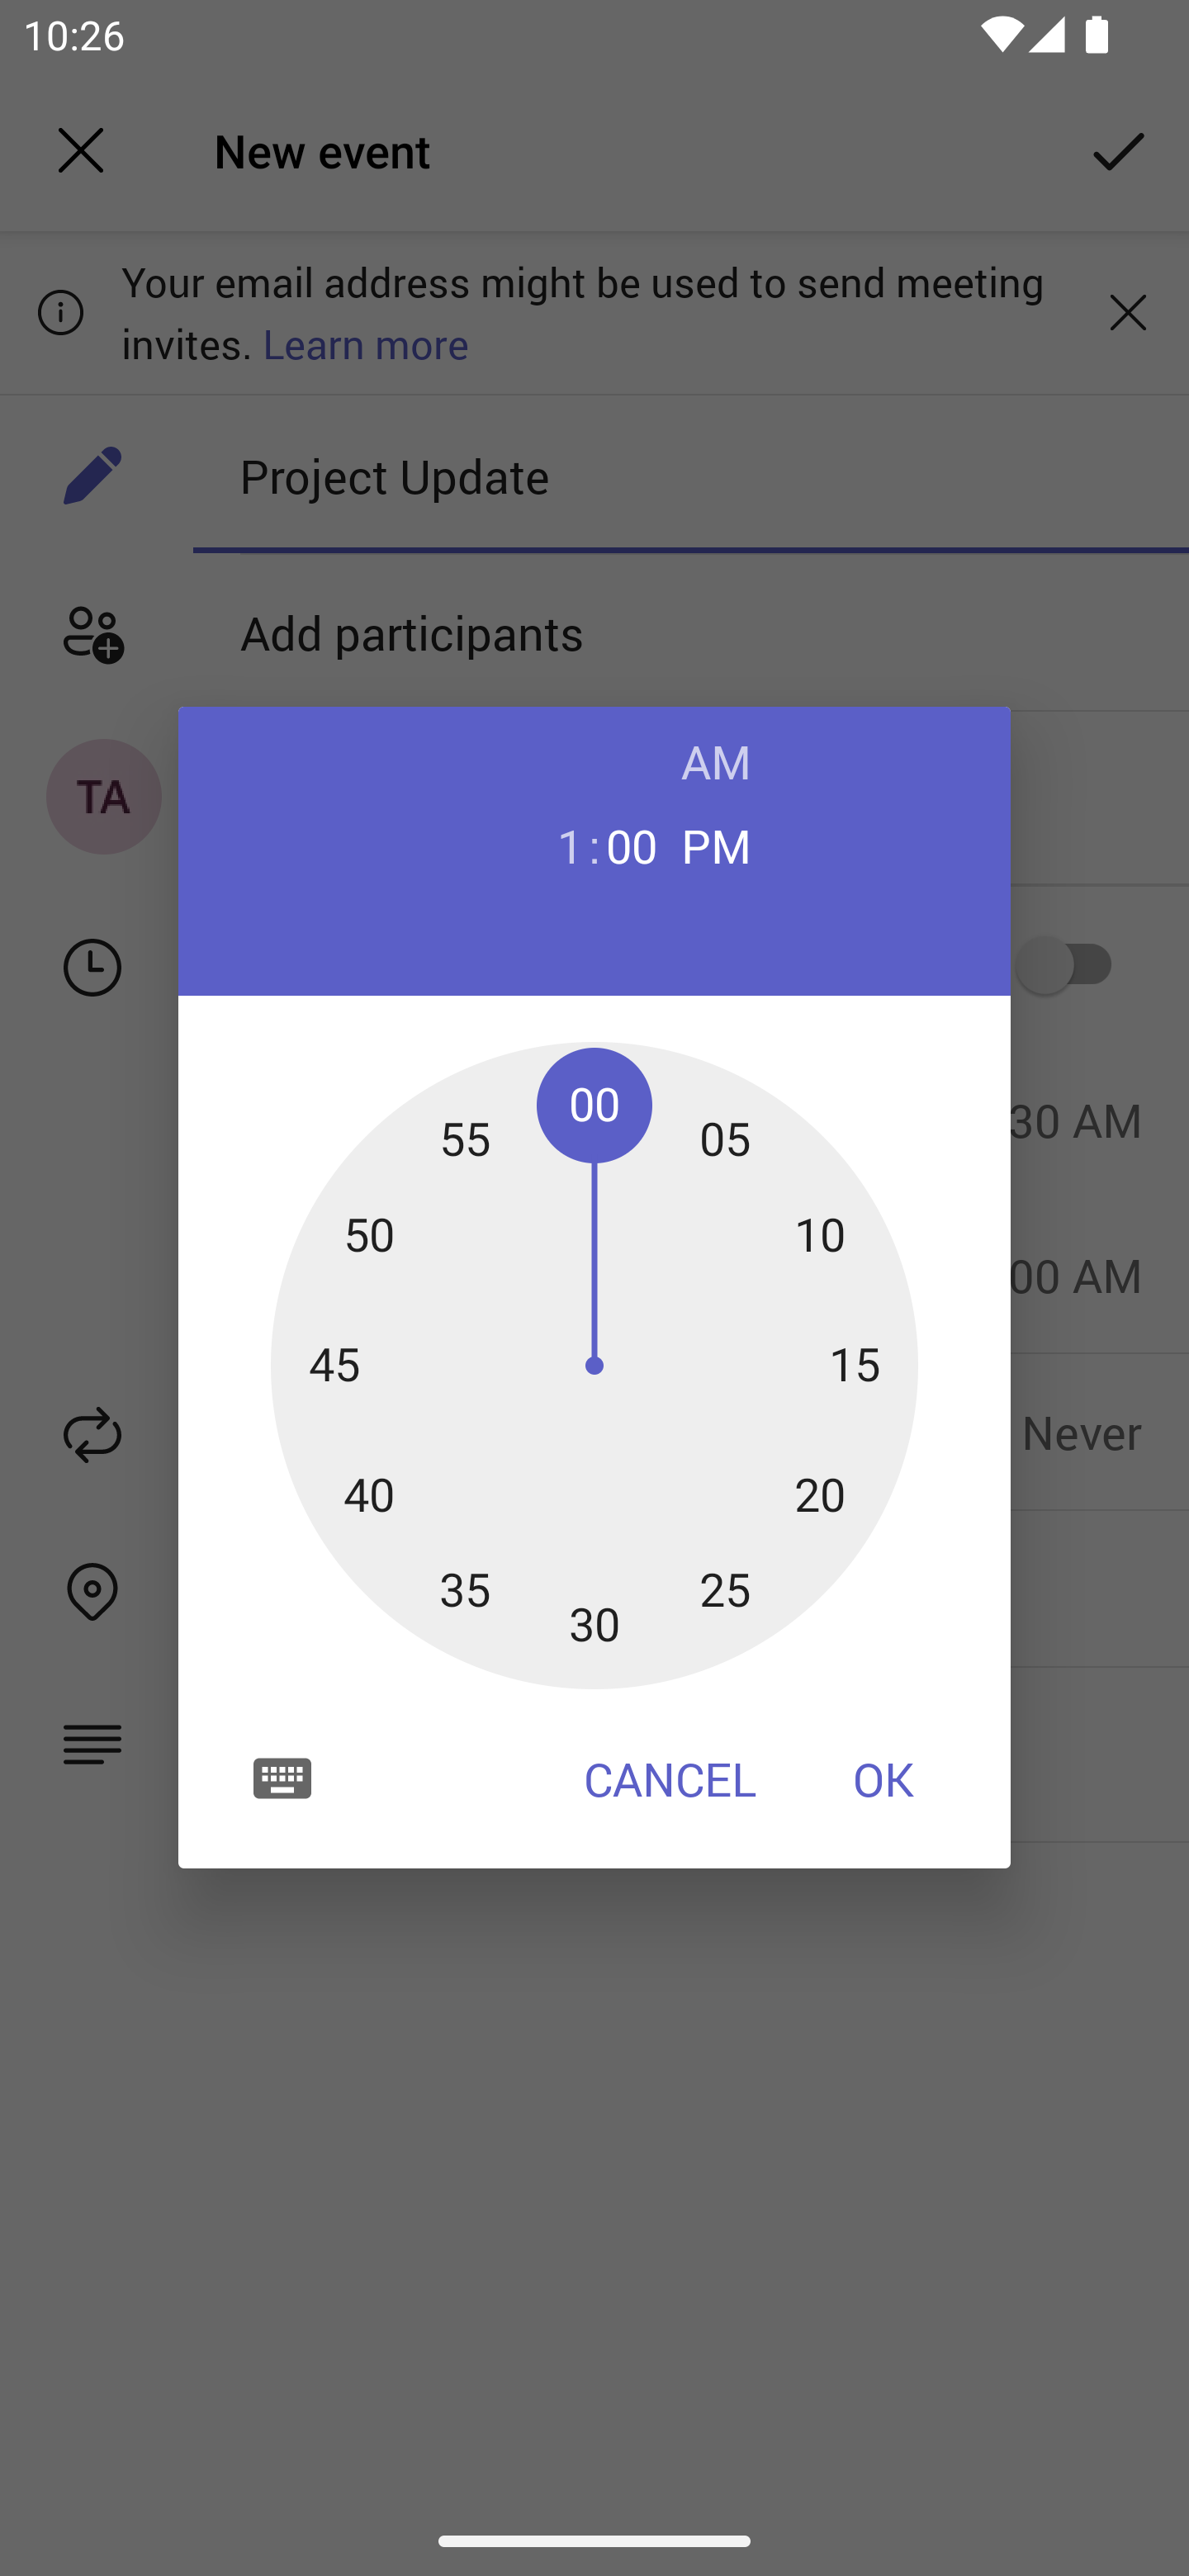 The height and width of the screenshot is (2576, 1189). What do you see at coordinates (670, 1778) in the screenshot?
I see `CANCEL` at bounding box center [670, 1778].